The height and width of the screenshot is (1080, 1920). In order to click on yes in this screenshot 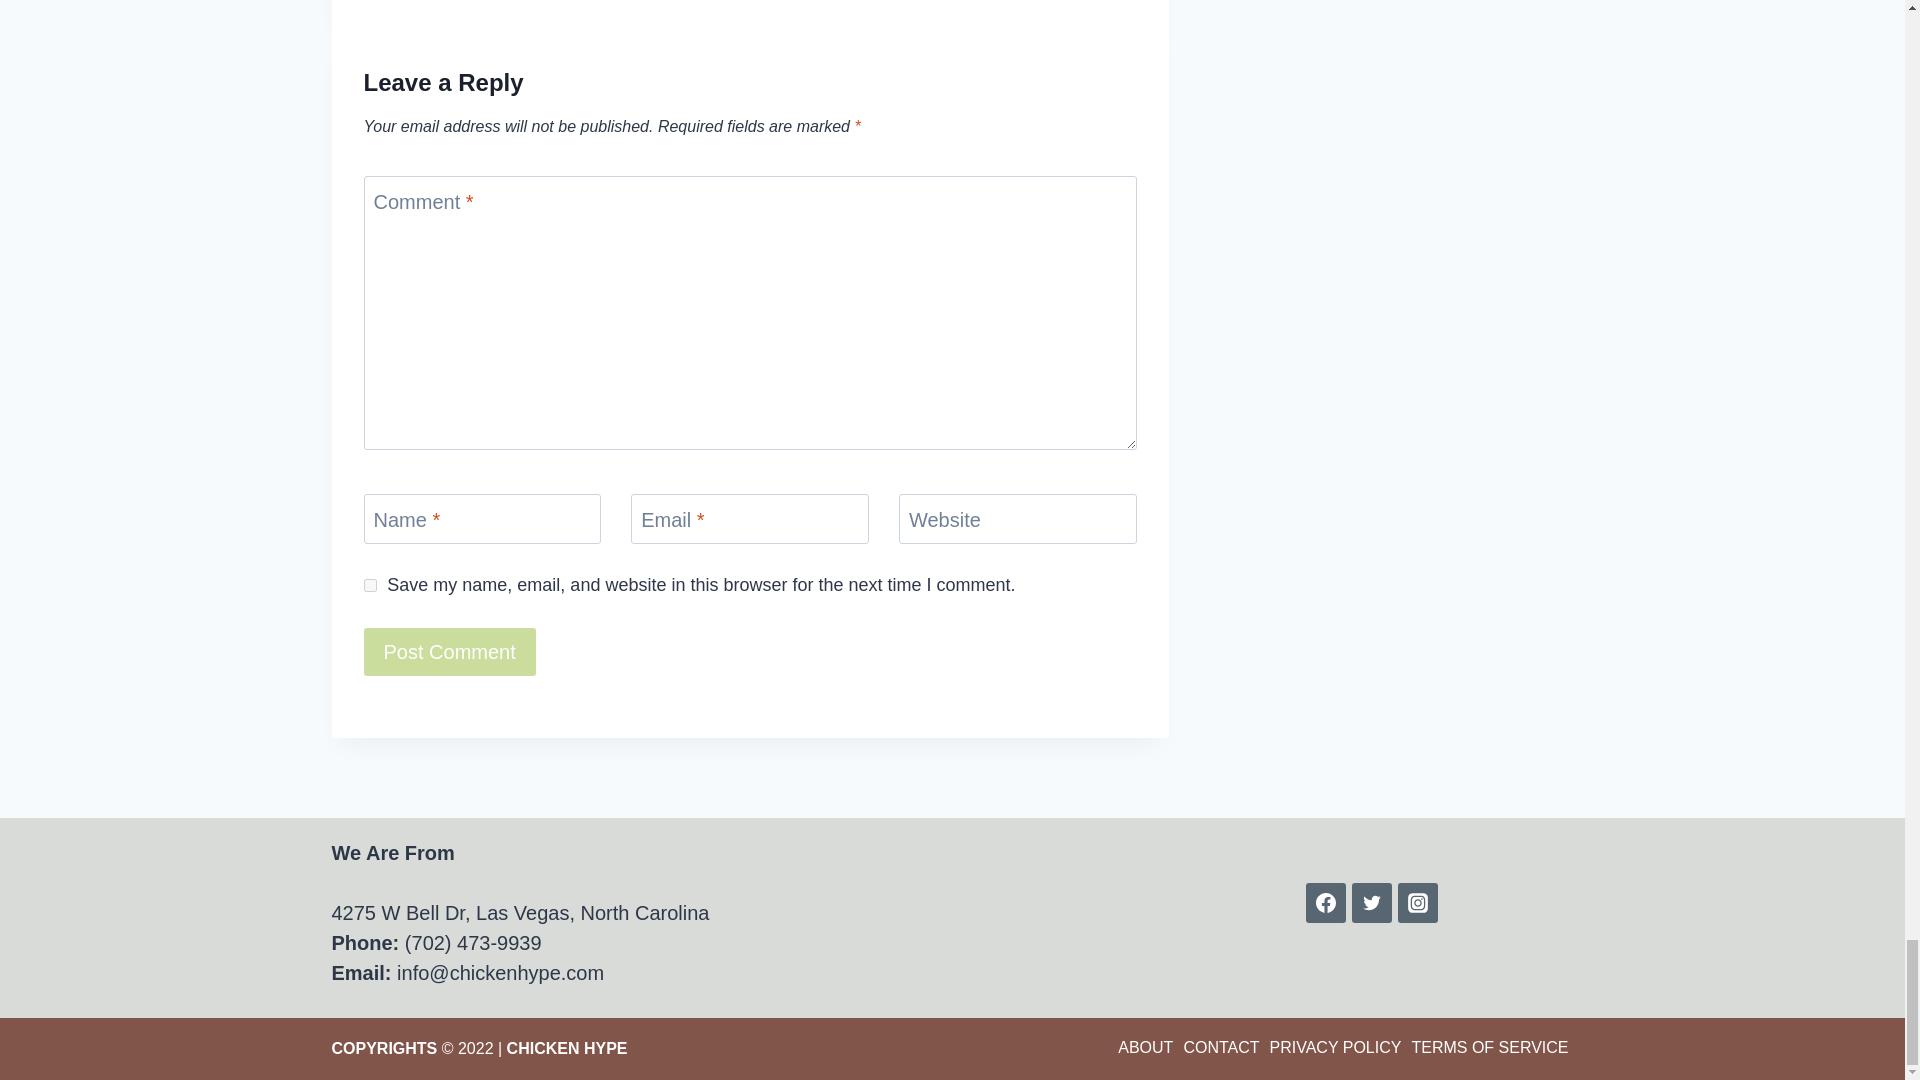, I will do `click(370, 584)`.